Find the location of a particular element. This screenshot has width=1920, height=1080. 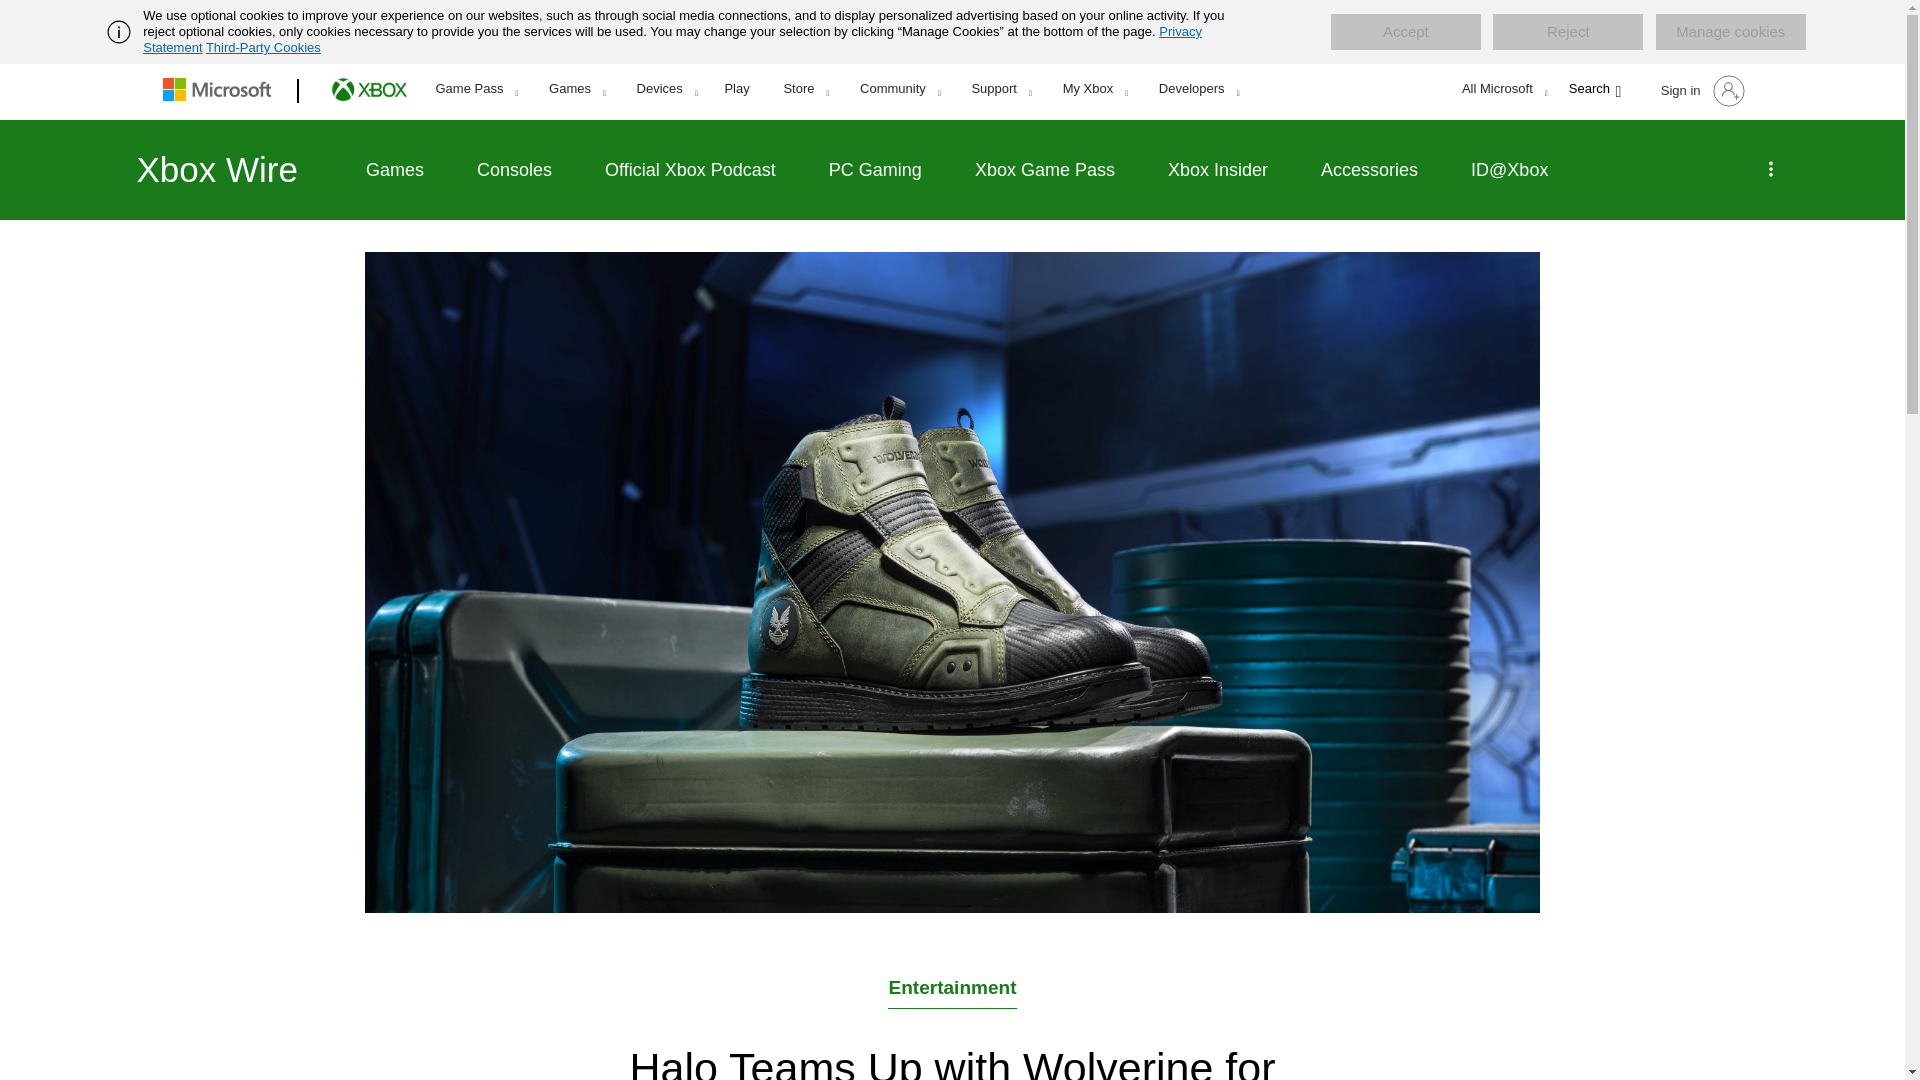

Reject is located at coordinates (1568, 32).